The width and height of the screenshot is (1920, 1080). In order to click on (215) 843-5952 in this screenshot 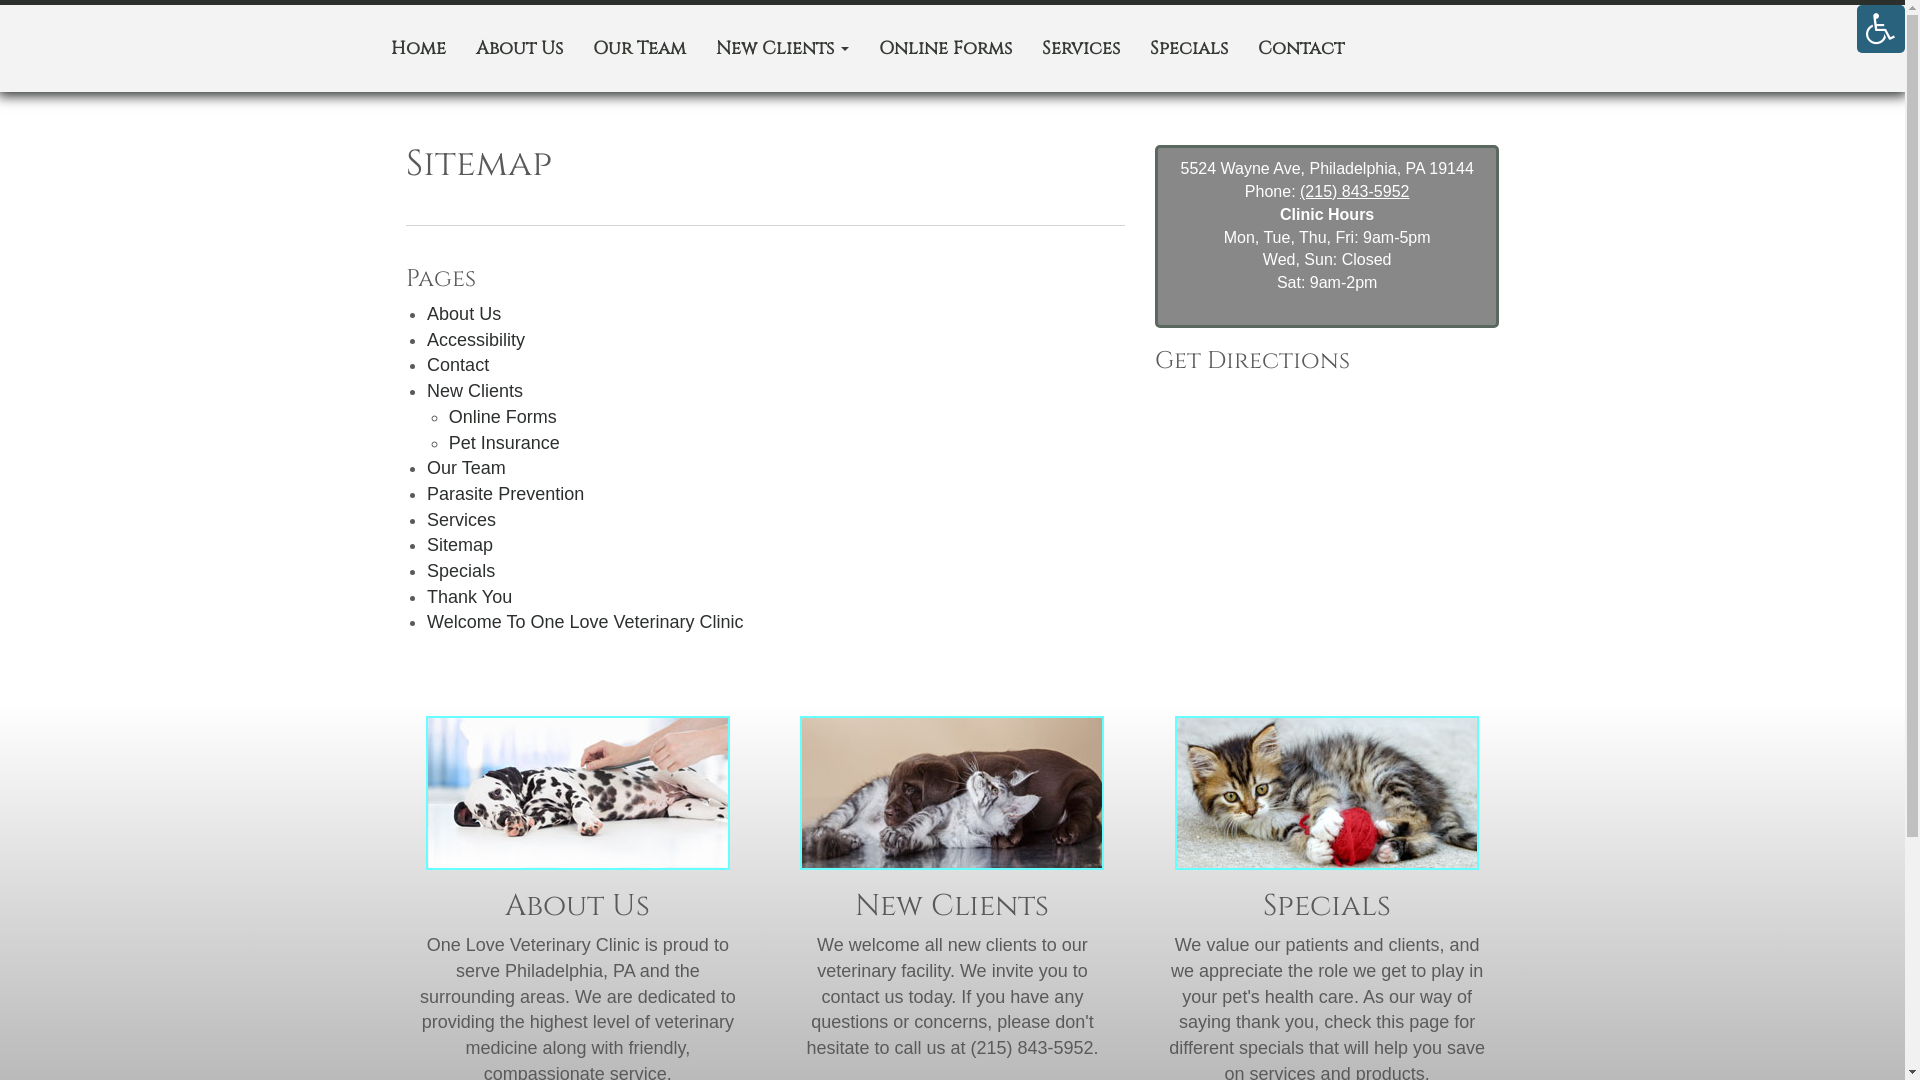, I will do `click(1354, 192)`.